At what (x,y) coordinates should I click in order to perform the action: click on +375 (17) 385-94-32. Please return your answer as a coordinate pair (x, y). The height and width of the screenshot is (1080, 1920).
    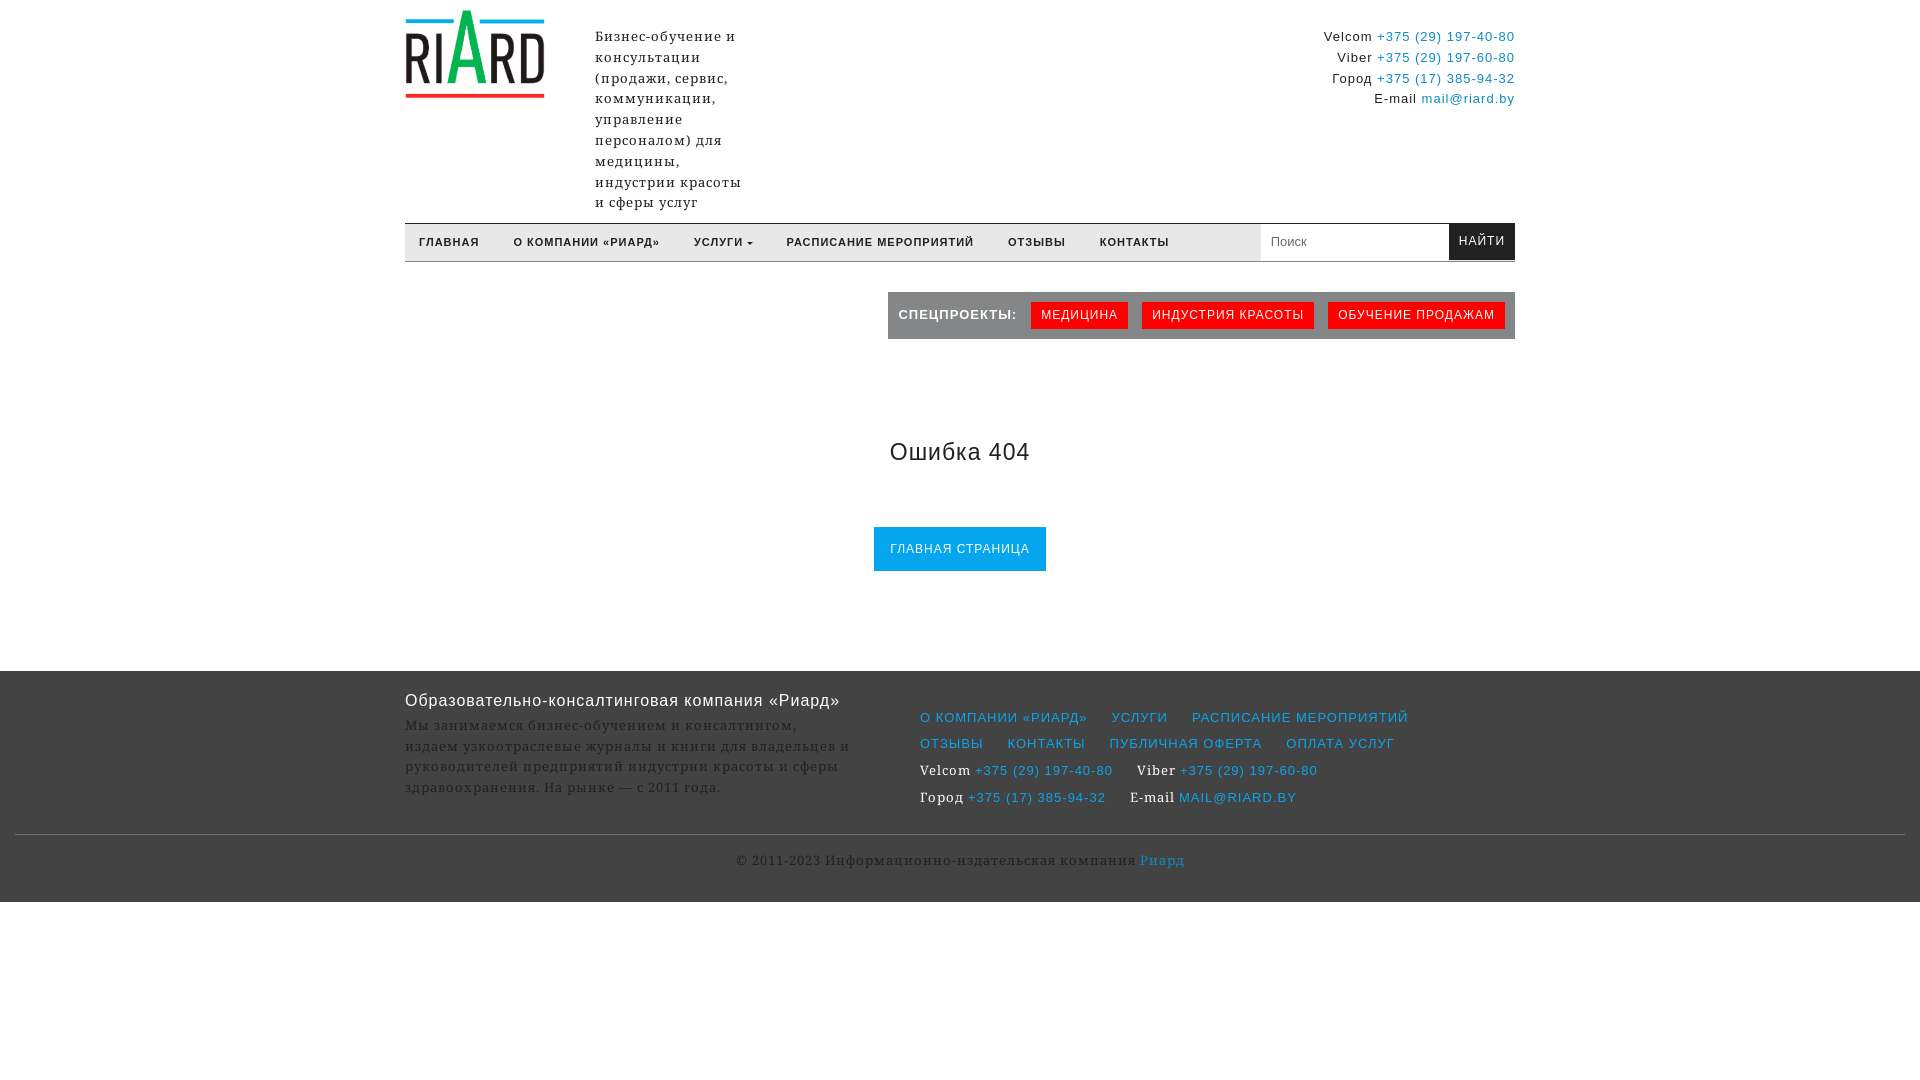
    Looking at the image, I should click on (1446, 78).